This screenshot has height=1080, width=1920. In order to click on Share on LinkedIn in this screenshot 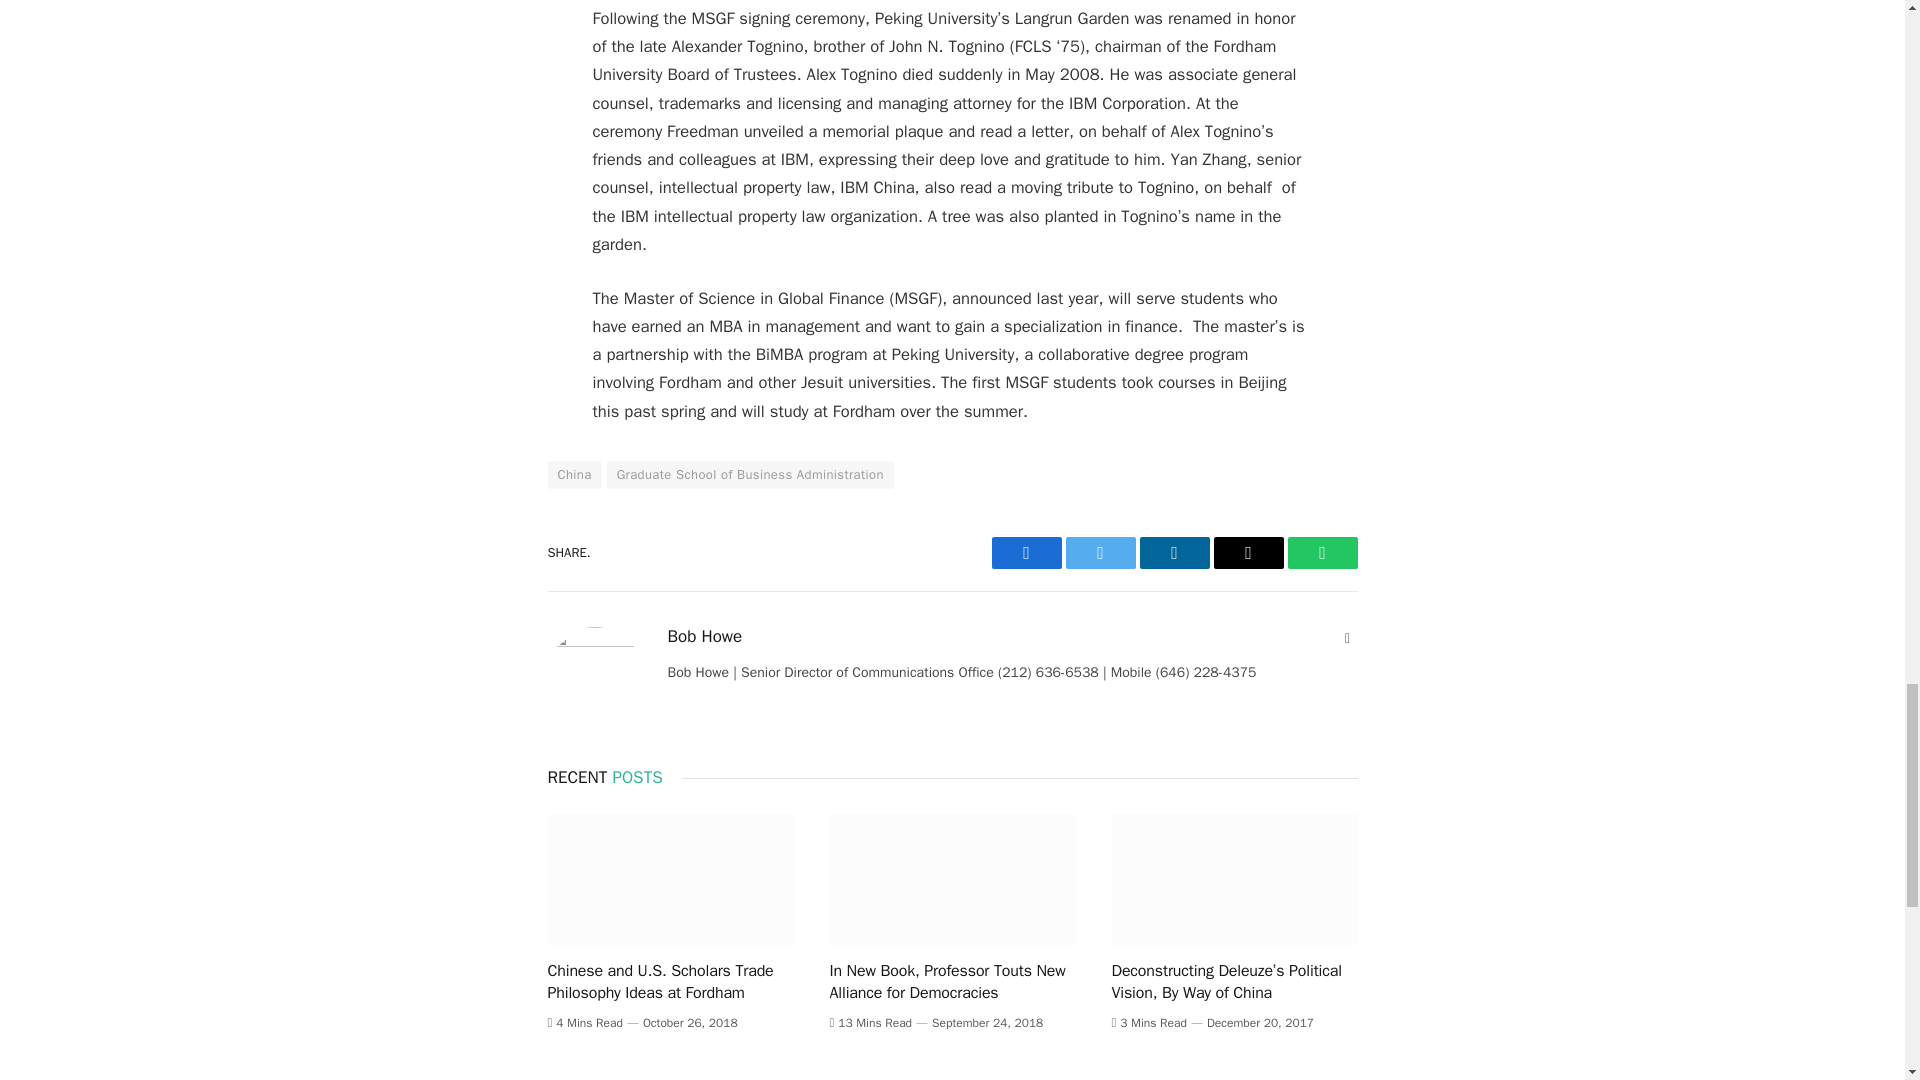, I will do `click(1174, 552)`.